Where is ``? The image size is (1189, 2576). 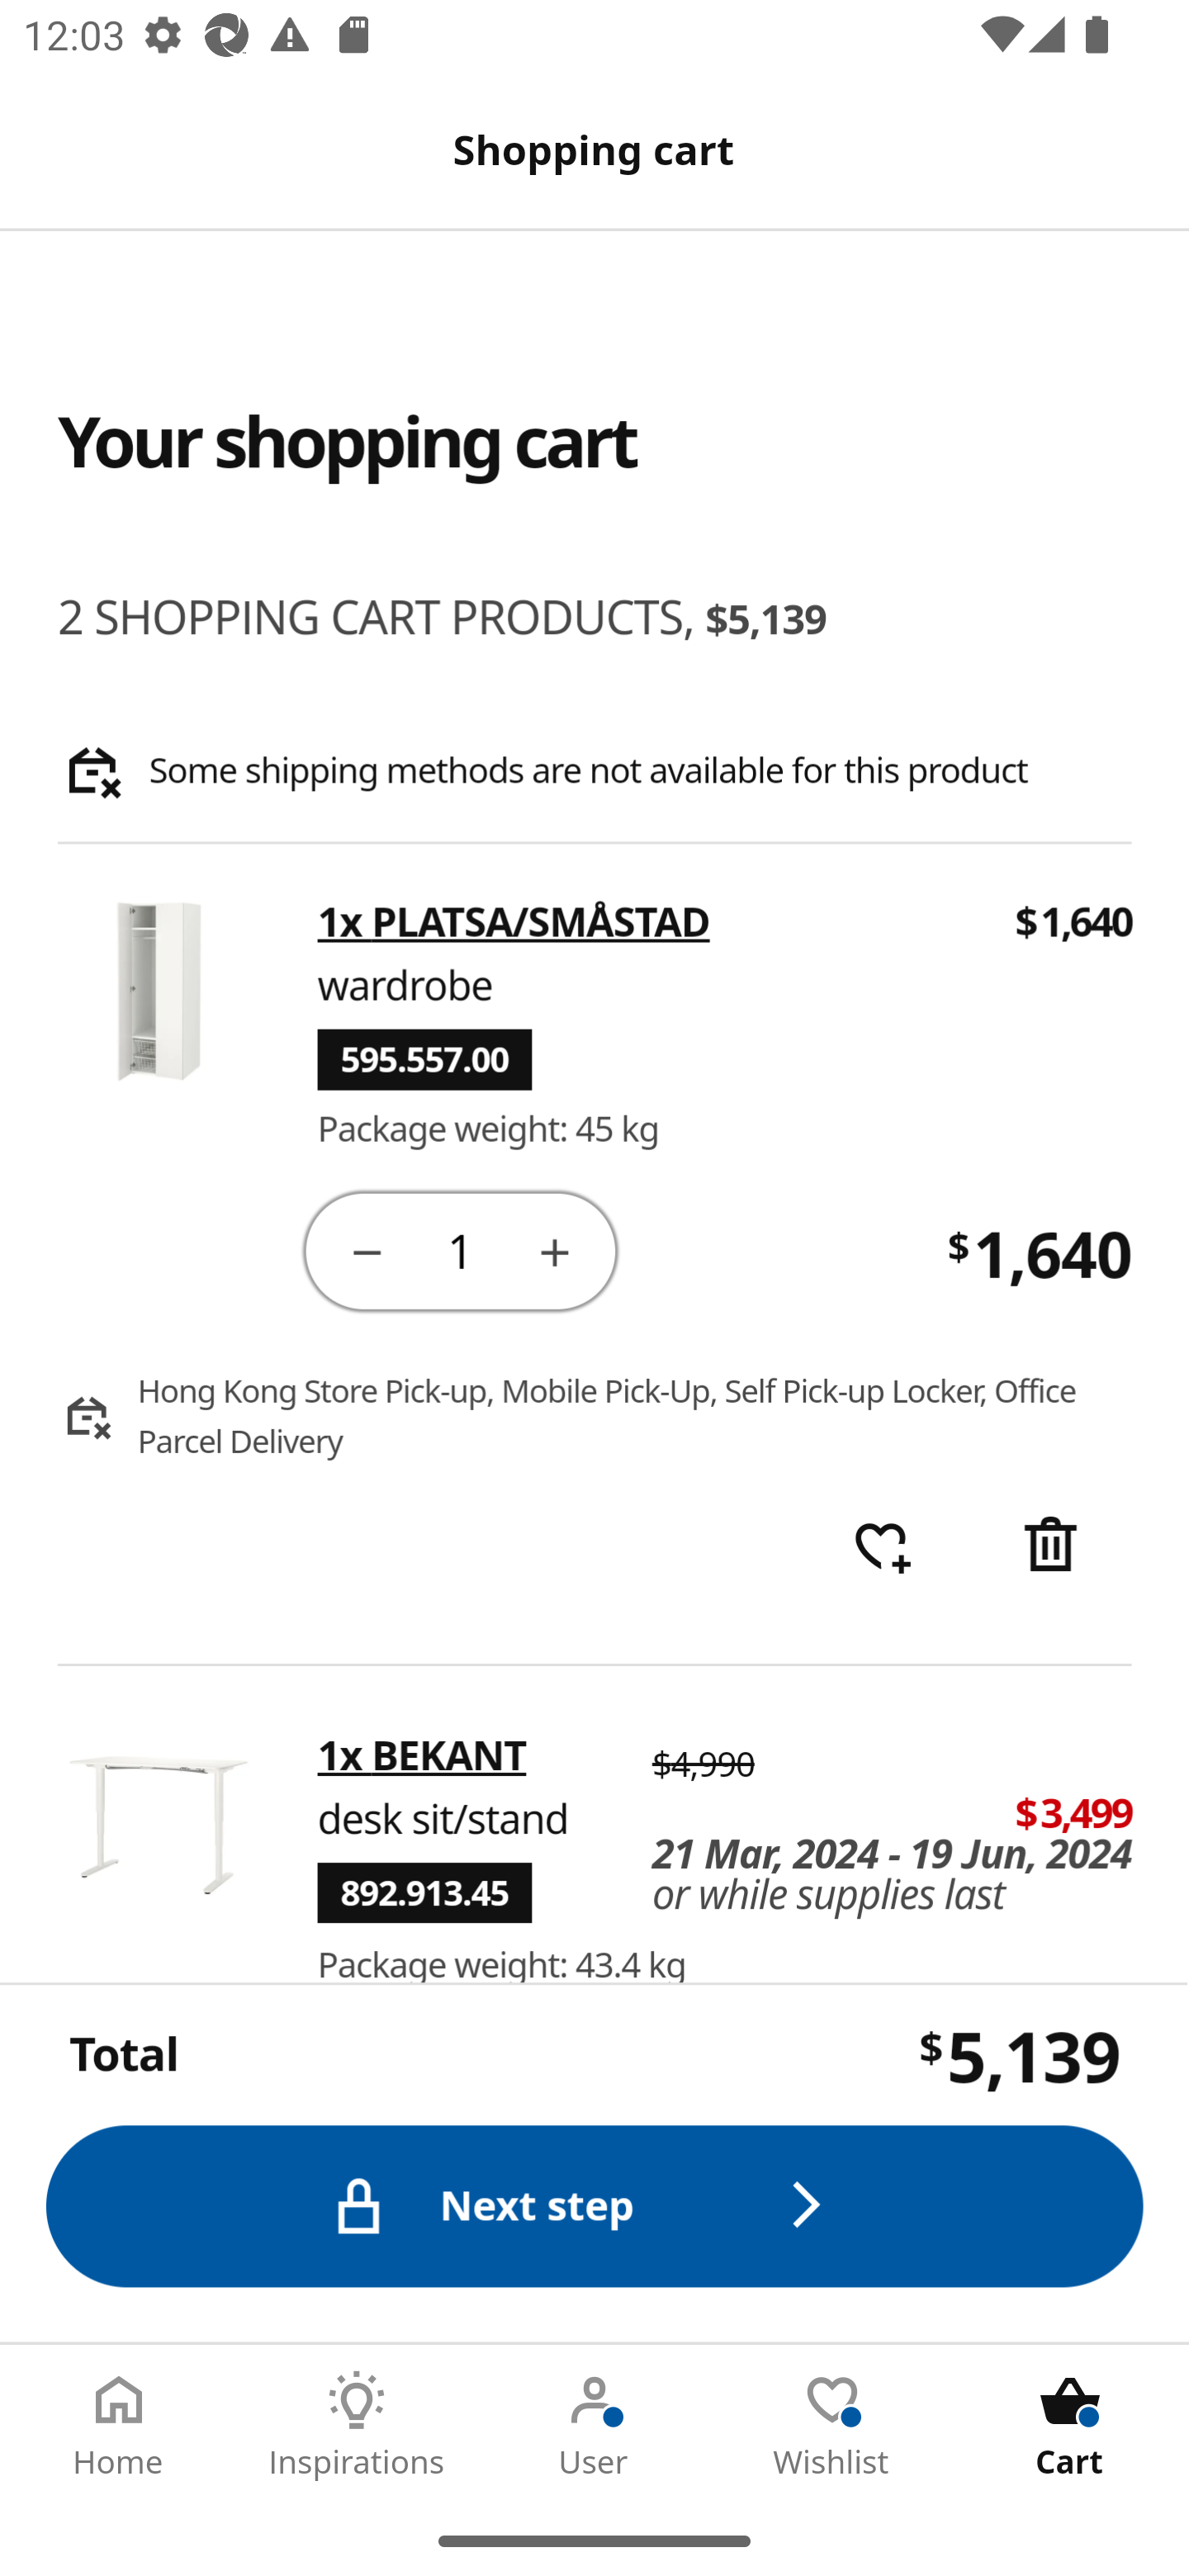  is located at coordinates (1054, 1547).